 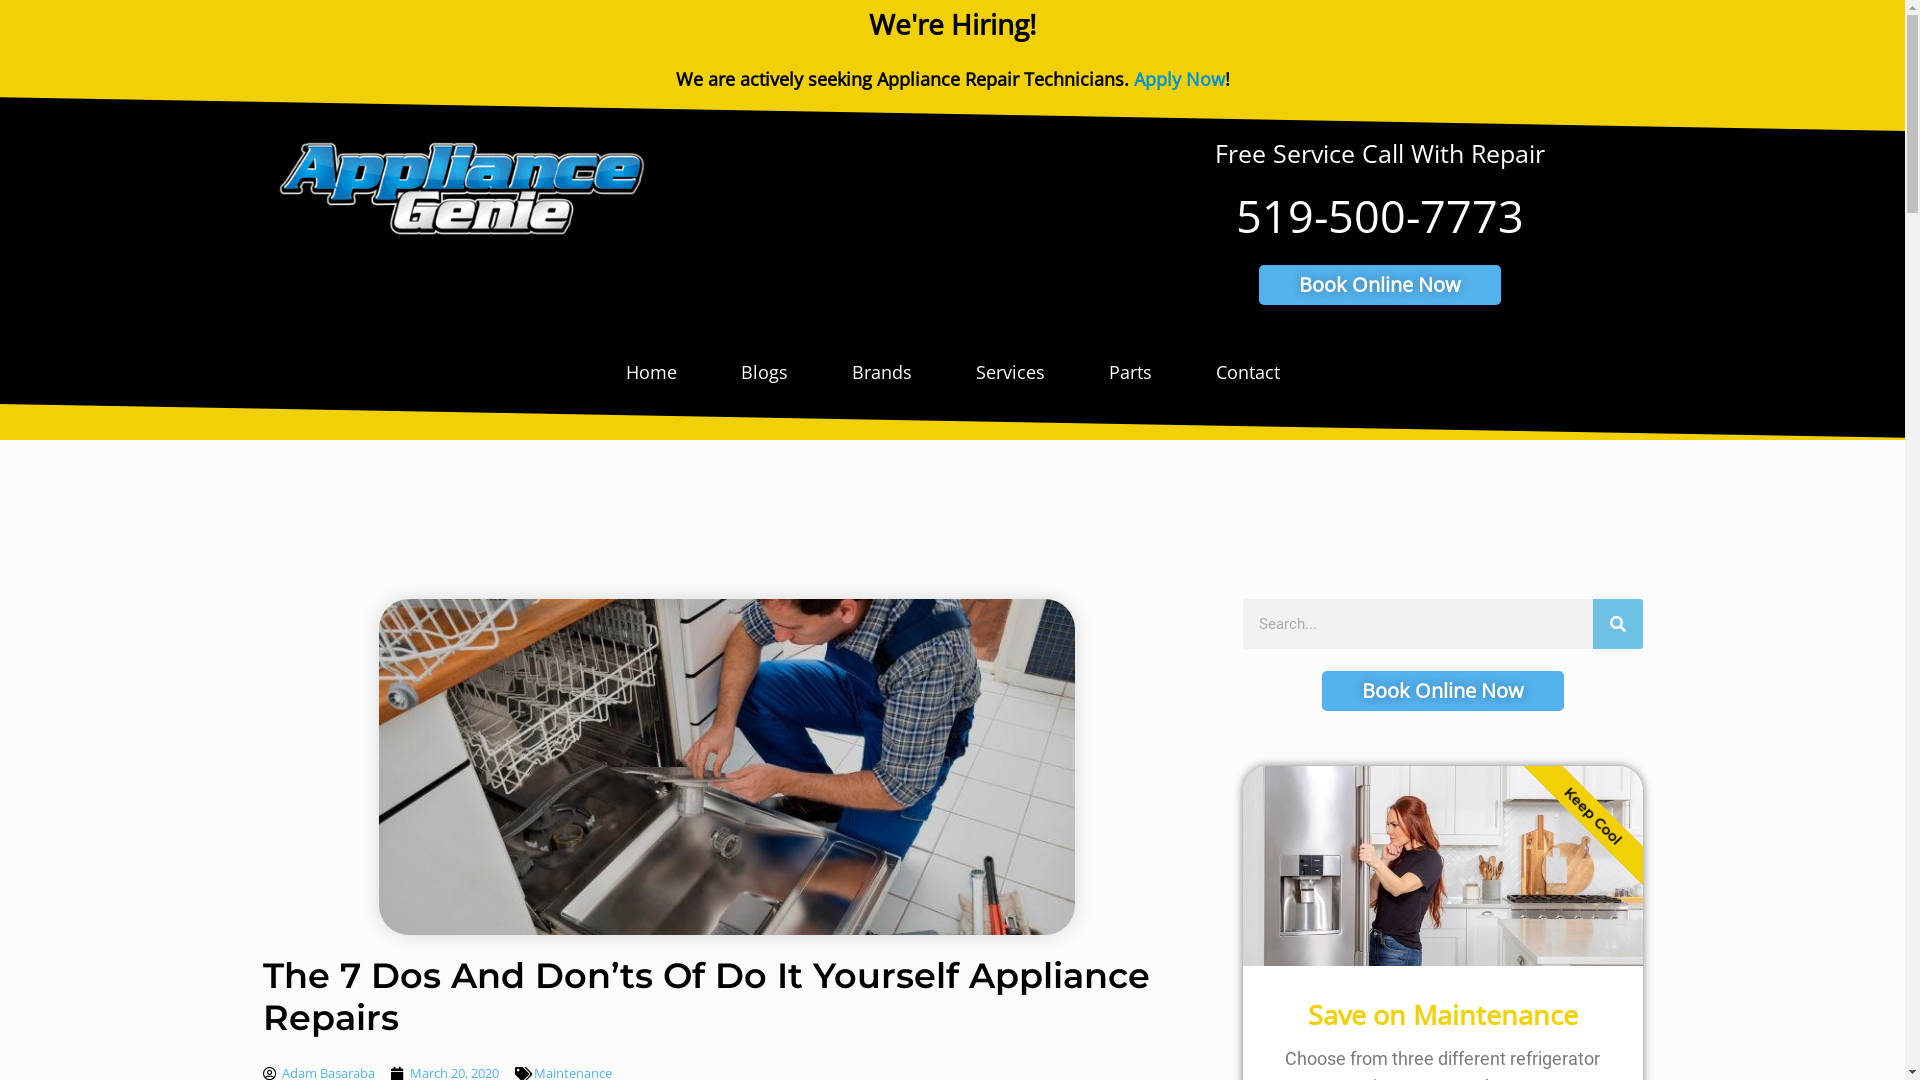 I want to click on Contact, so click(x=1248, y=372).